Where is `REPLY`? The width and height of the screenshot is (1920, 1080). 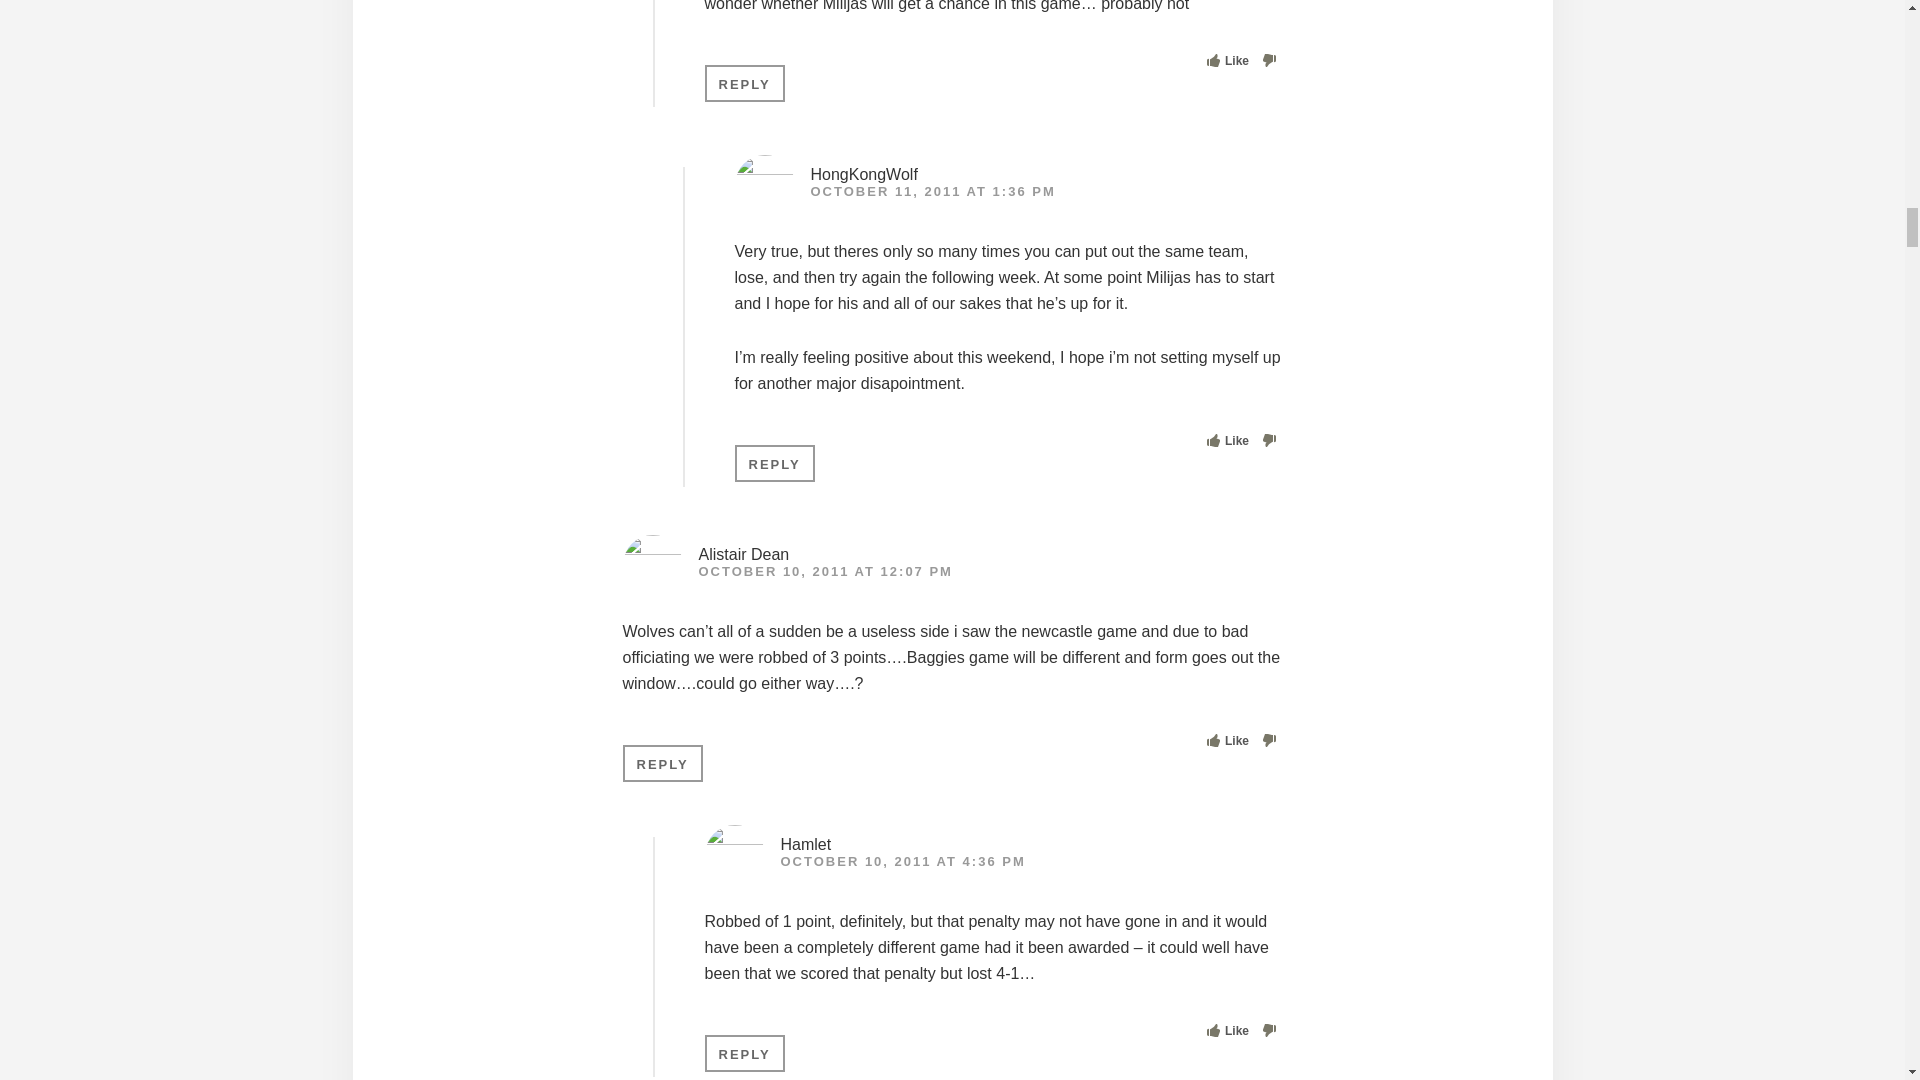
REPLY is located at coordinates (744, 82).